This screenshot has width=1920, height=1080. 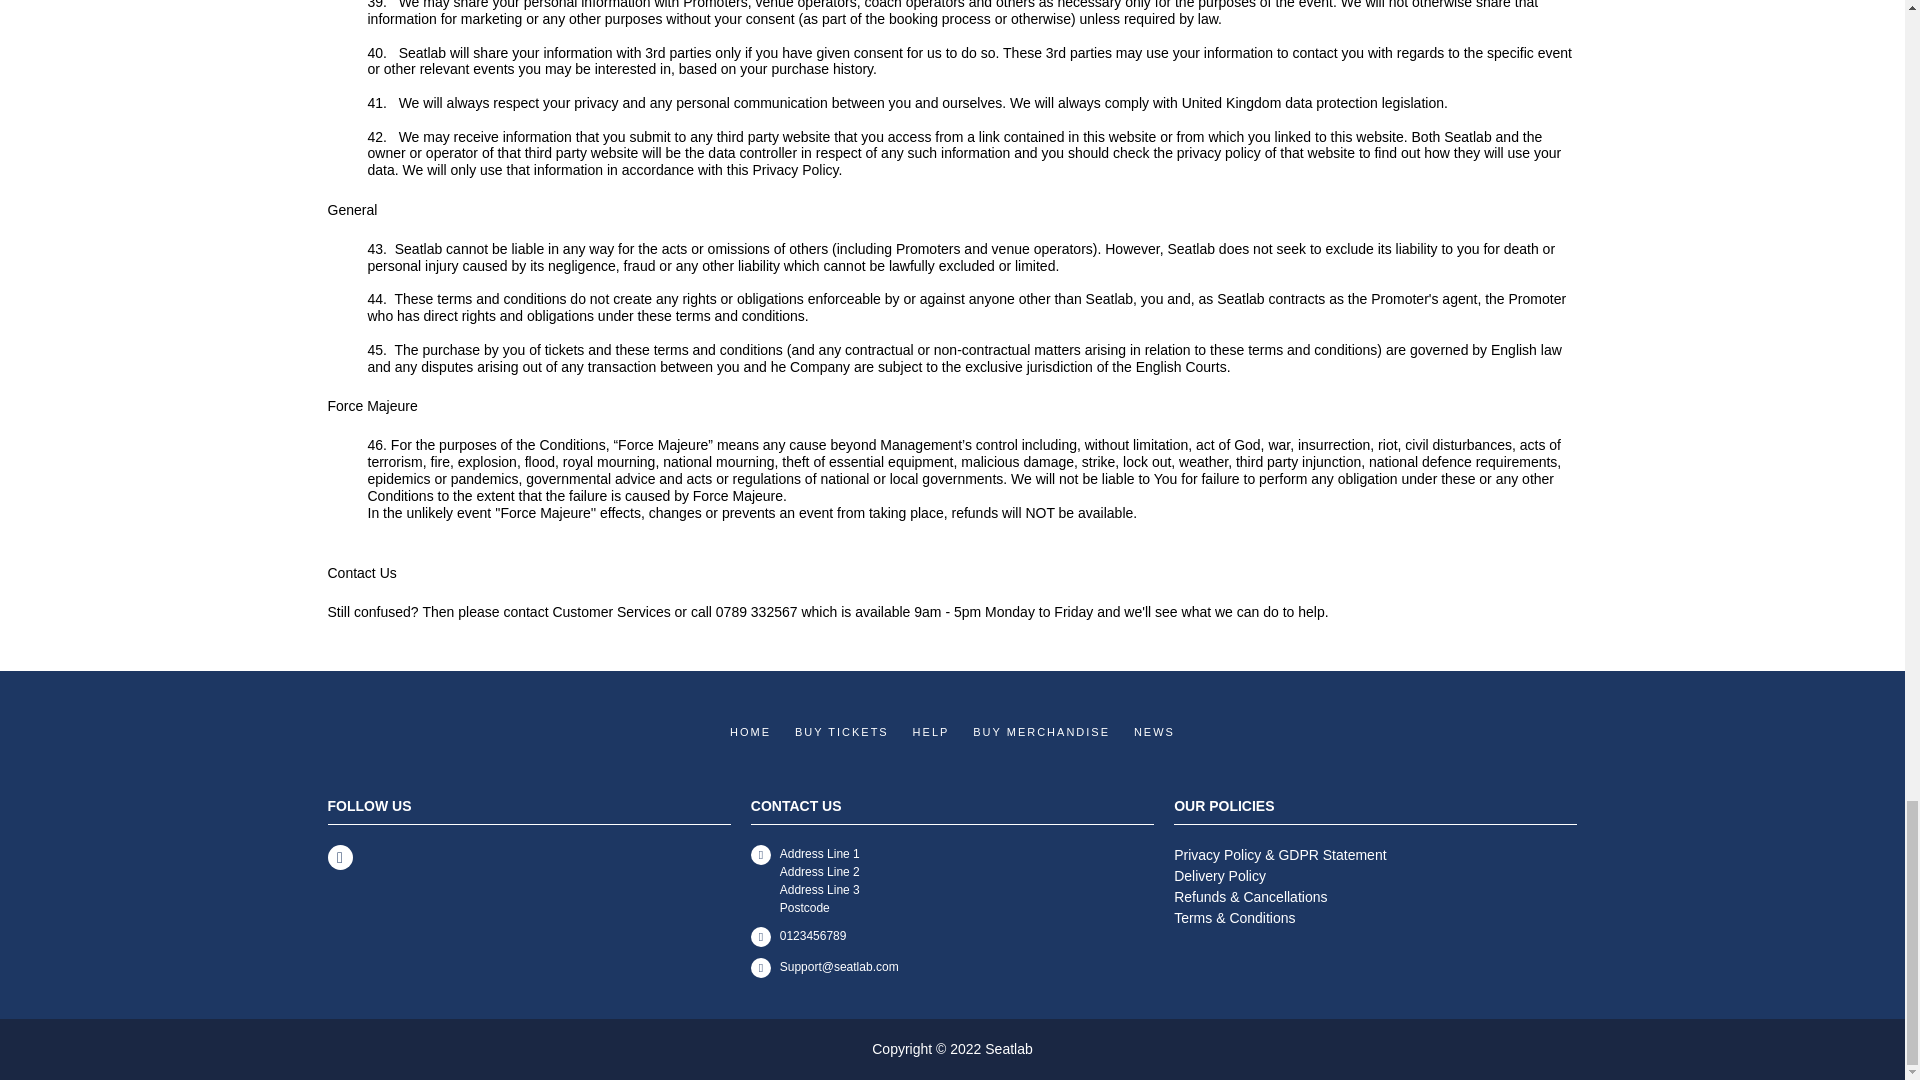 I want to click on BUY MERCHANDISE, so click(x=1041, y=732).